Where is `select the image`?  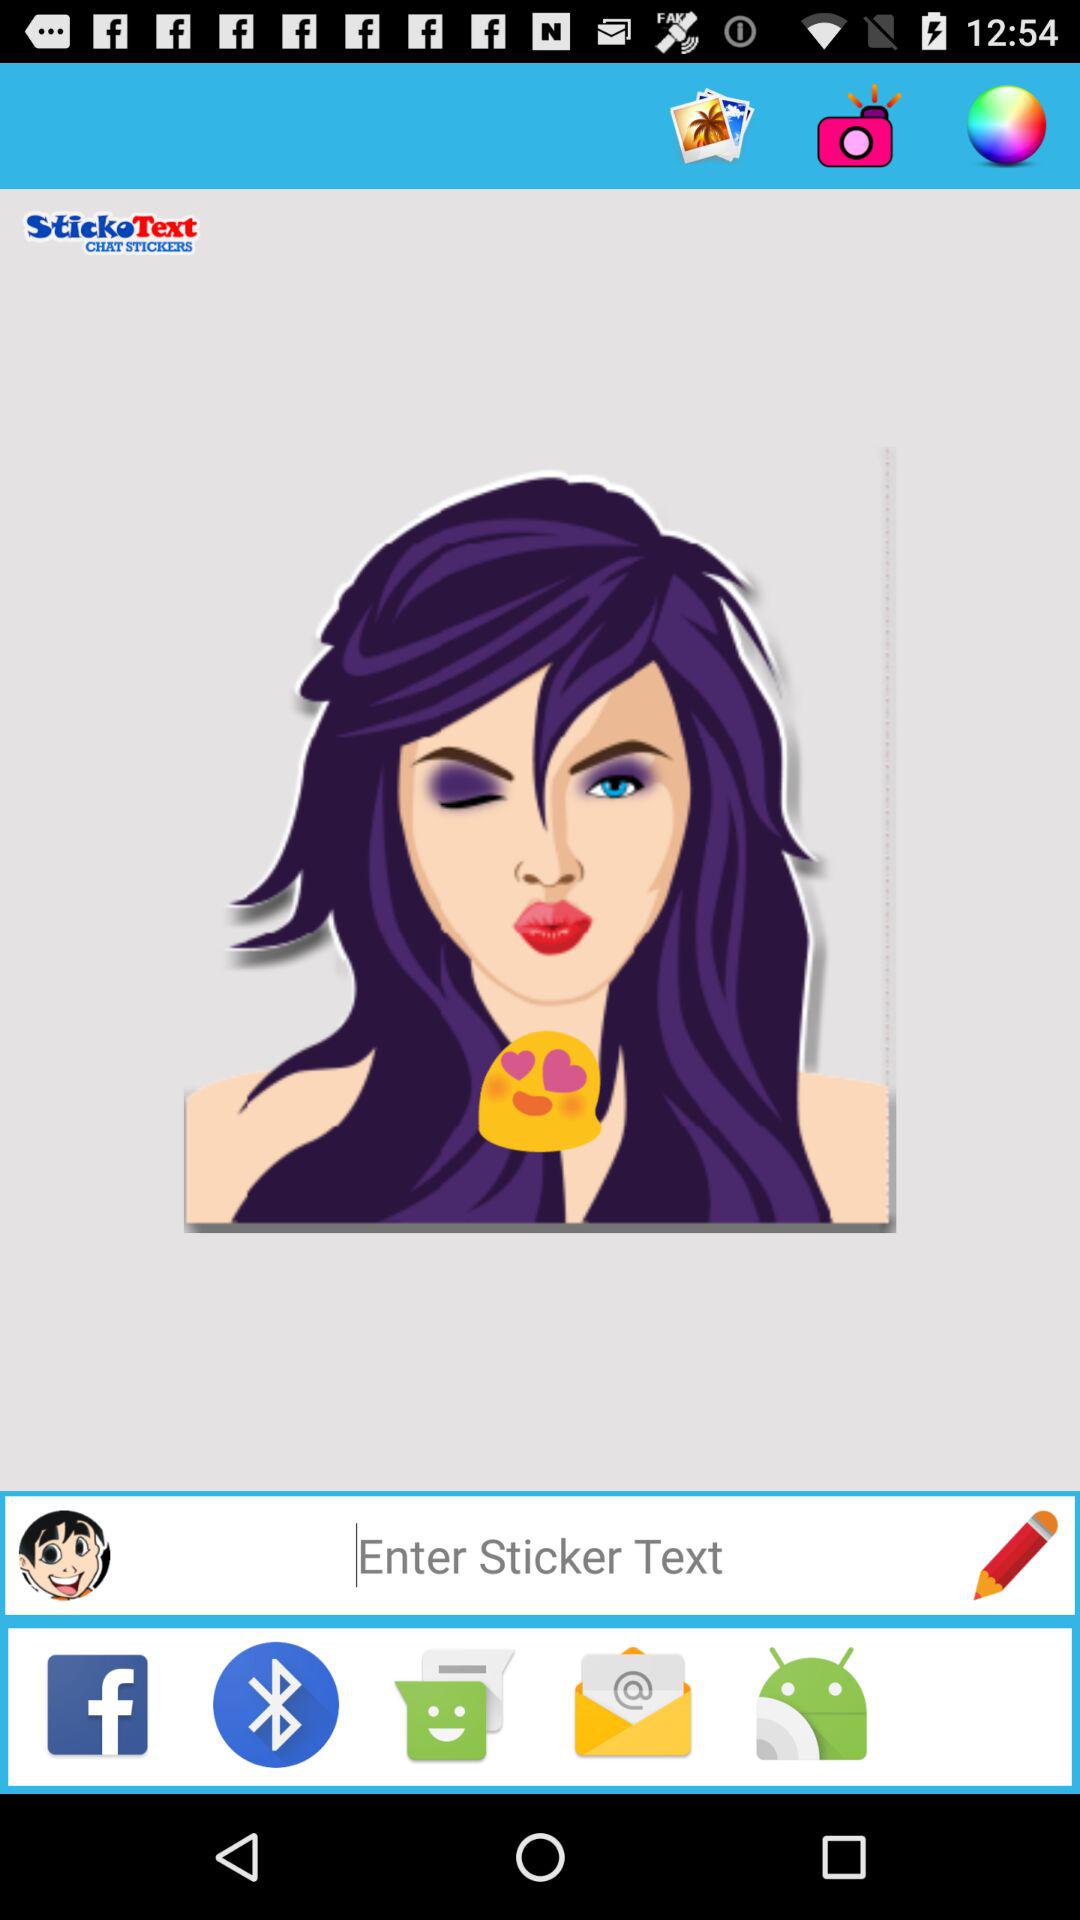
select the image is located at coordinates (540, 840).